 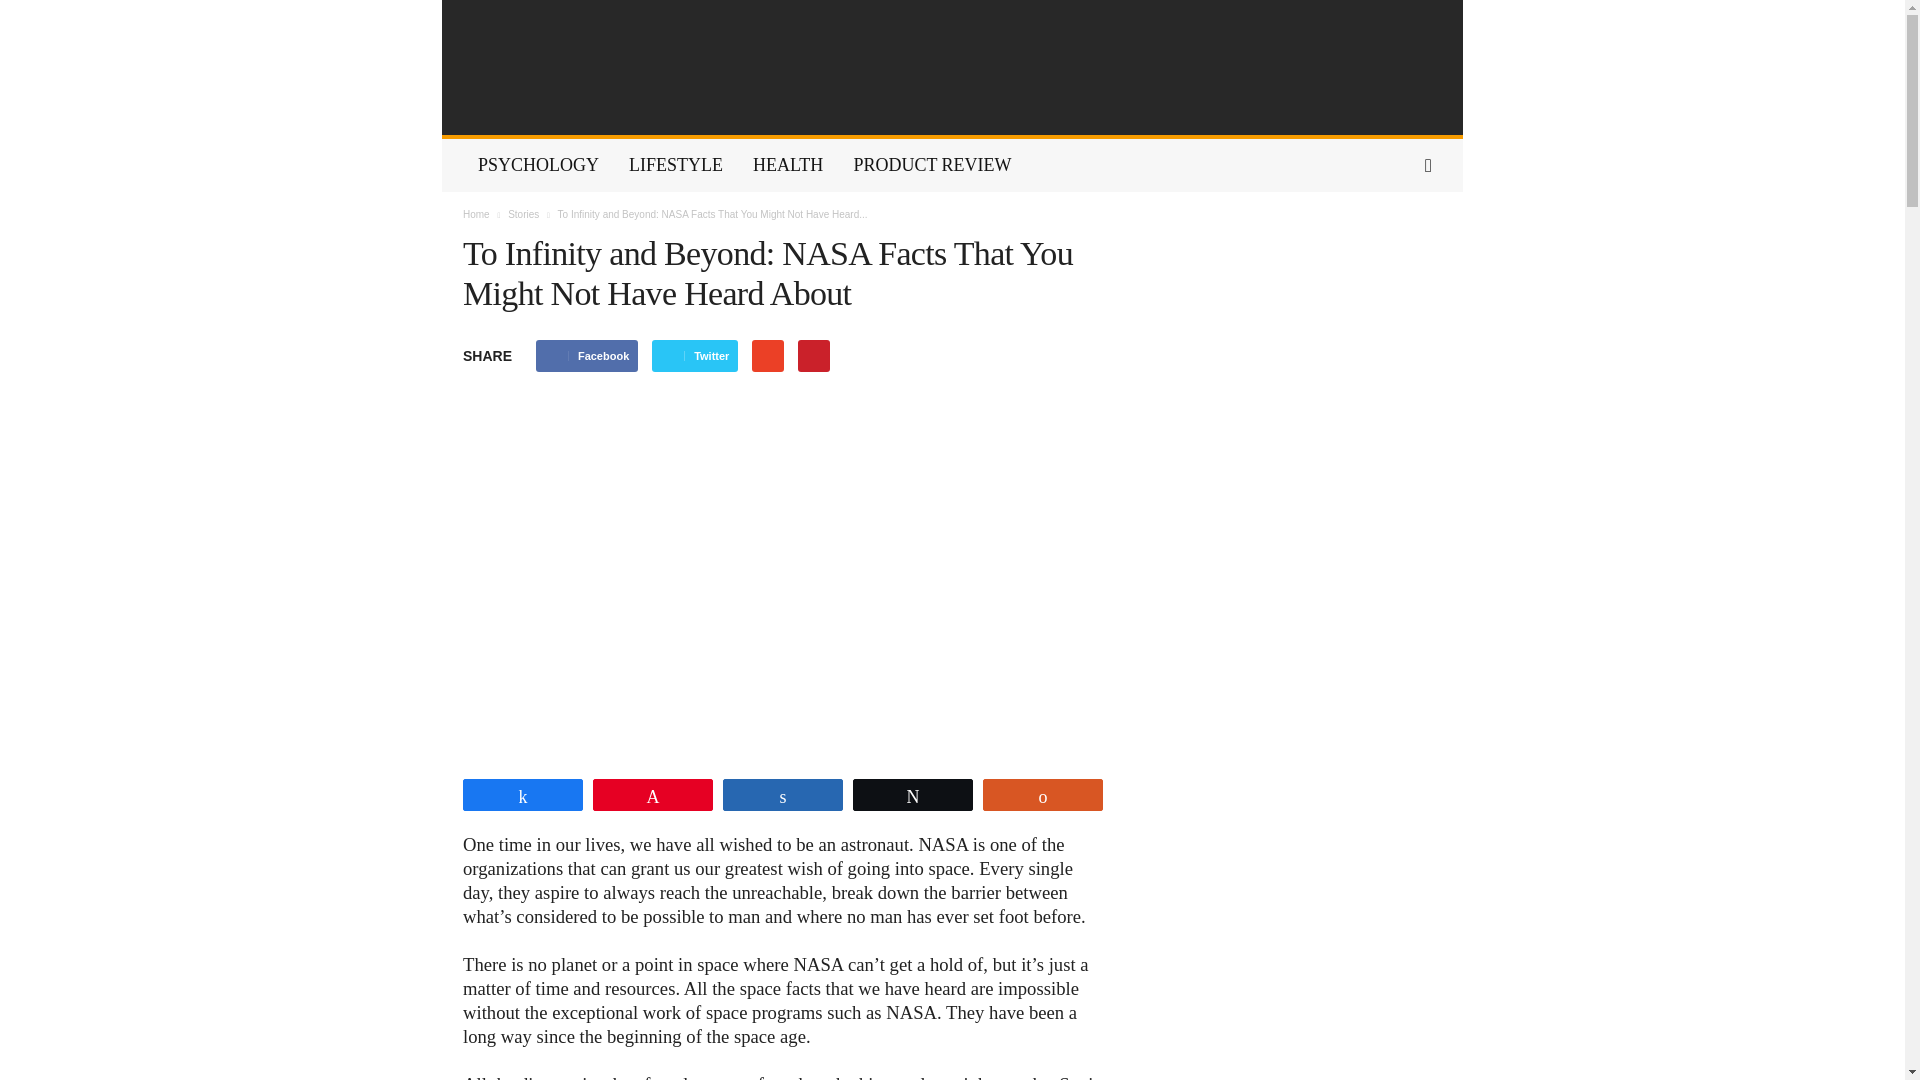 I want to click on HEALTH, so click(x=787, y=166).